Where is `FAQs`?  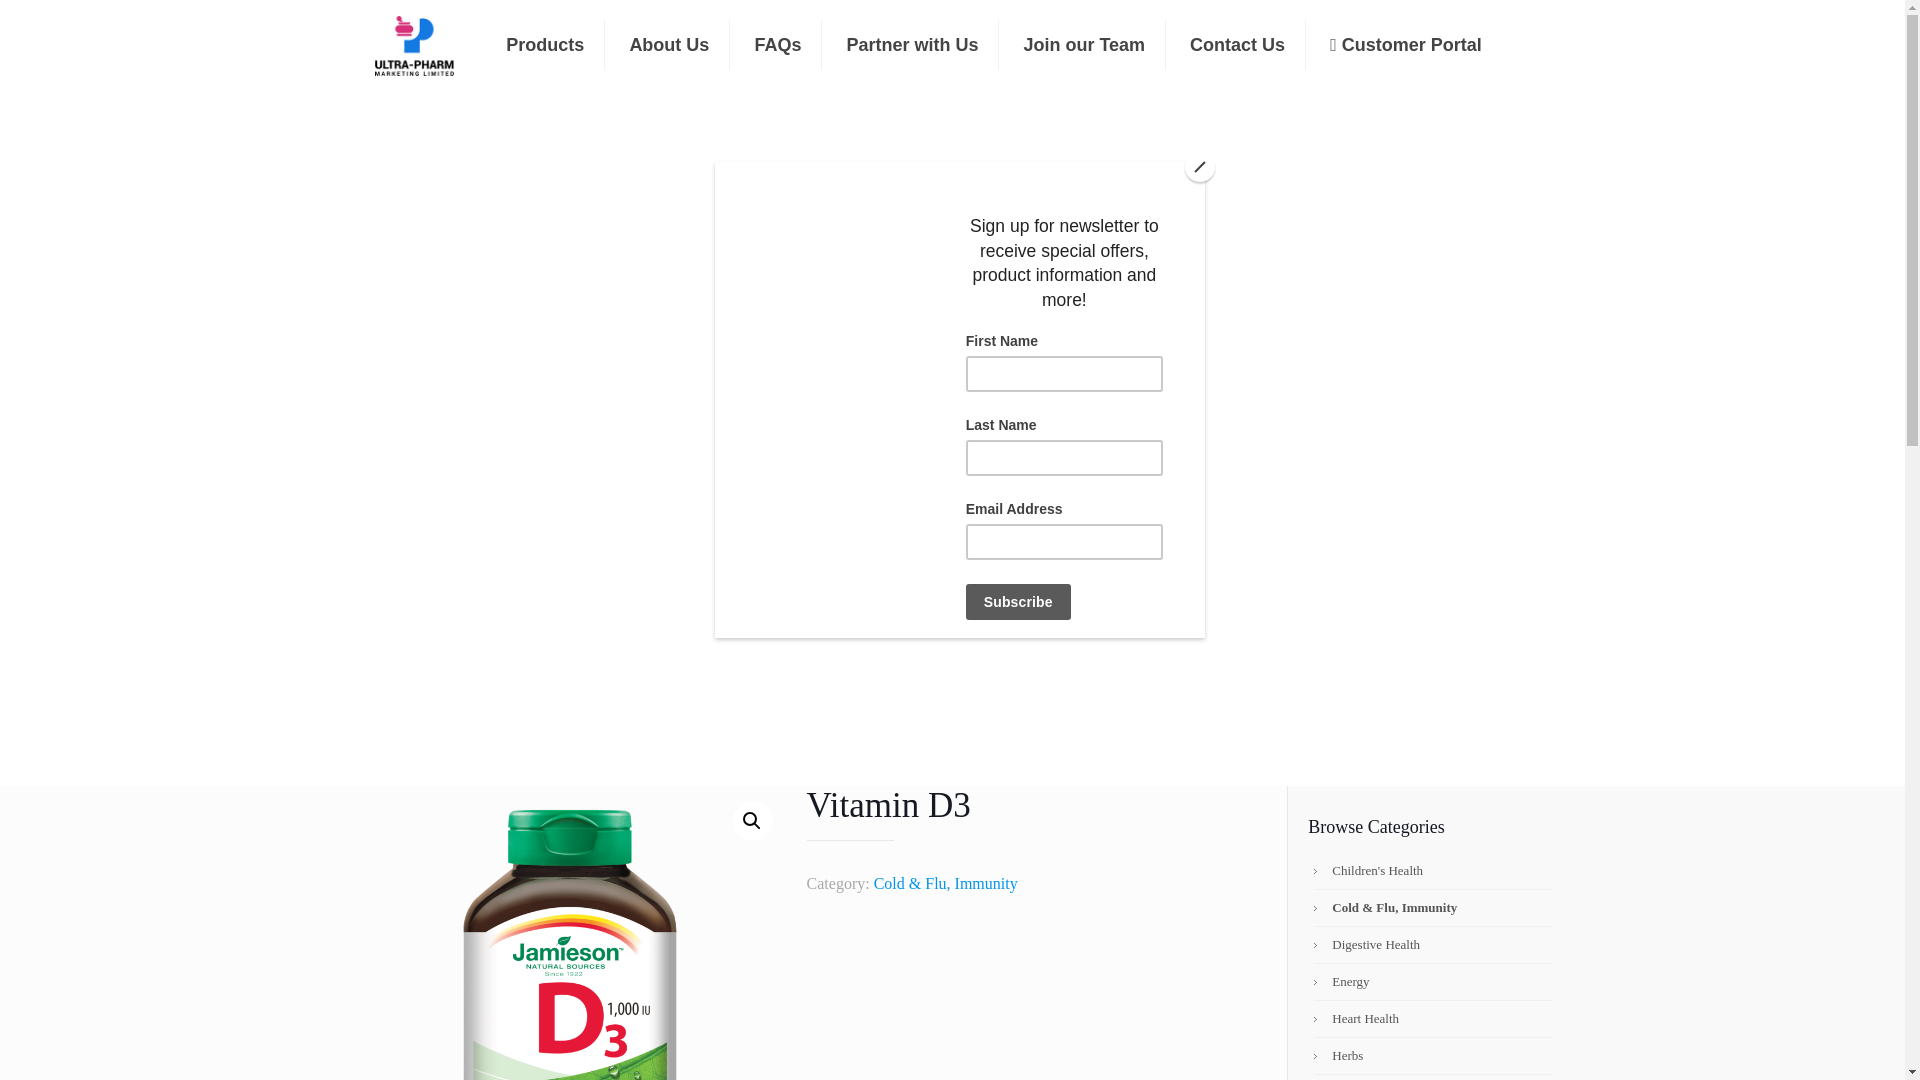 FAQs is located at coordinates (777, 45).